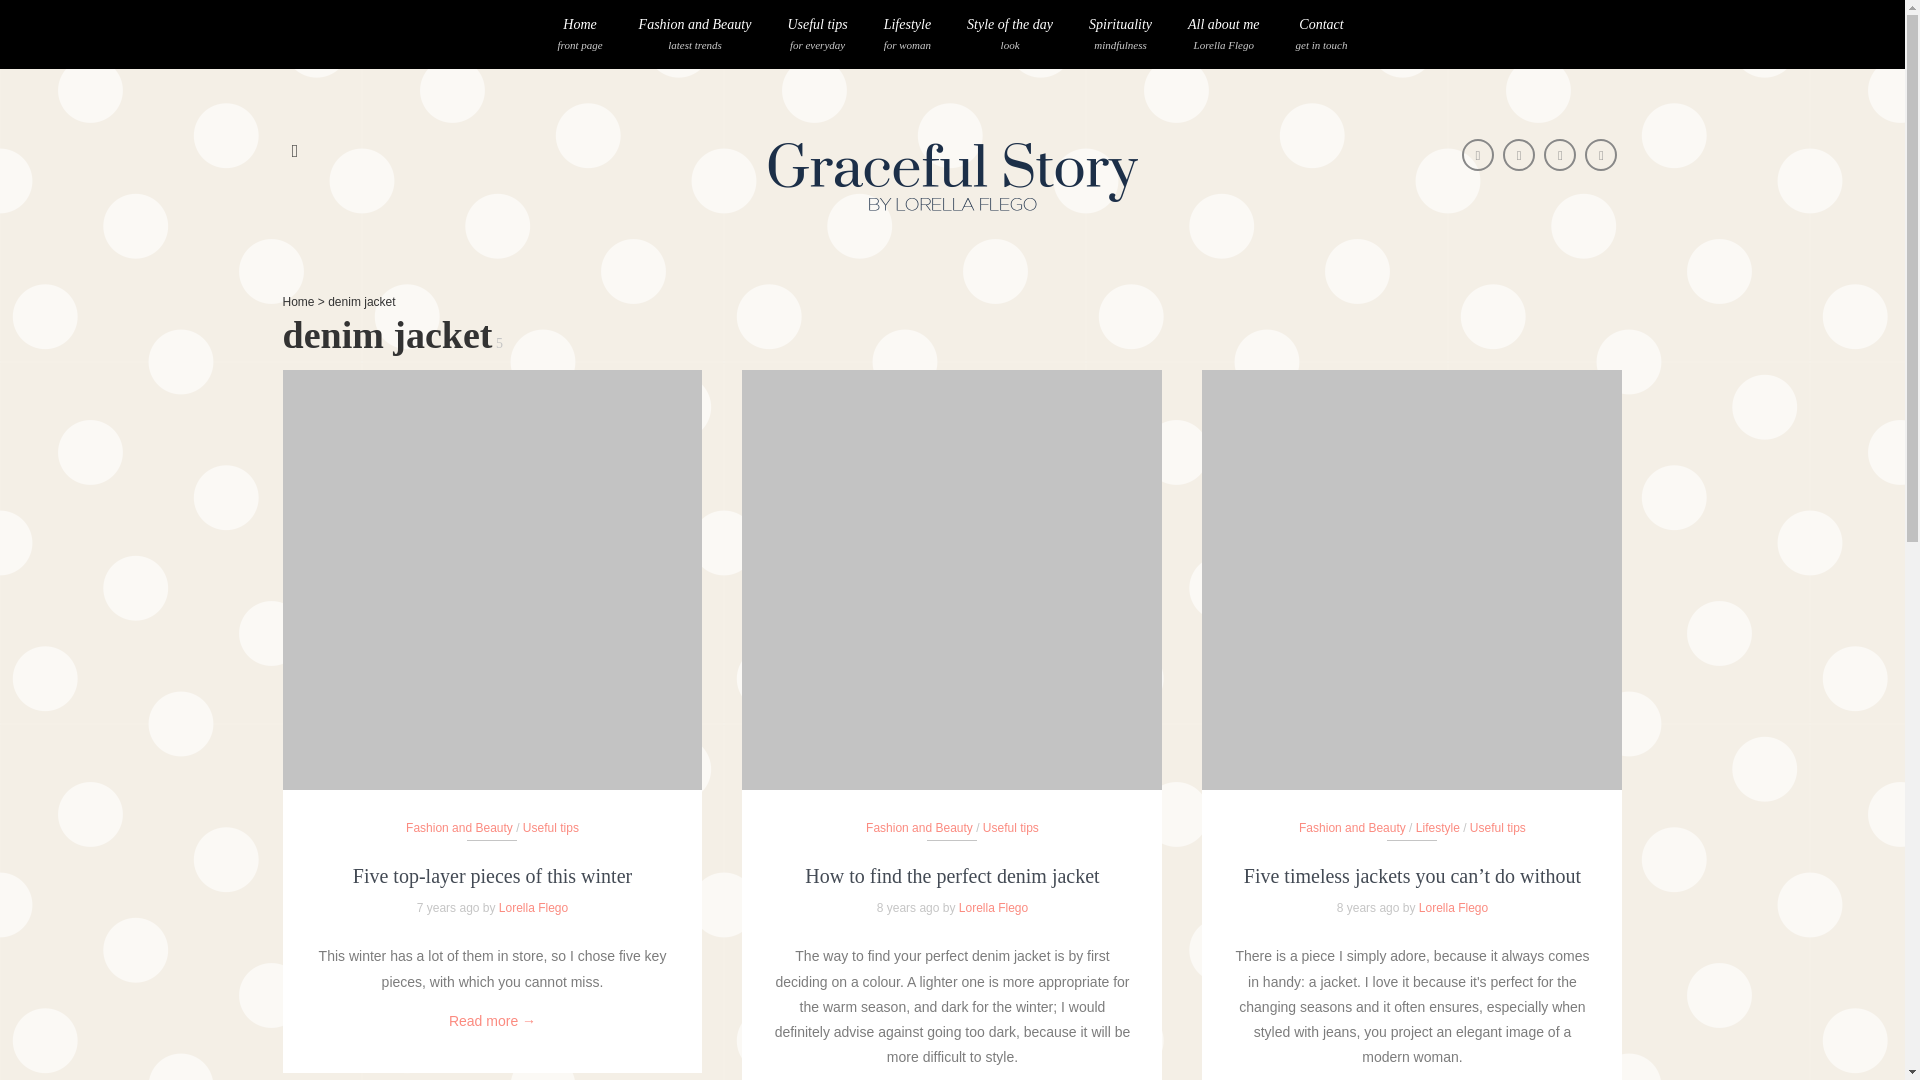 The image size is (1920, 1080). I want to click on Five top-layer pieces of this winter, so click(492, 876).